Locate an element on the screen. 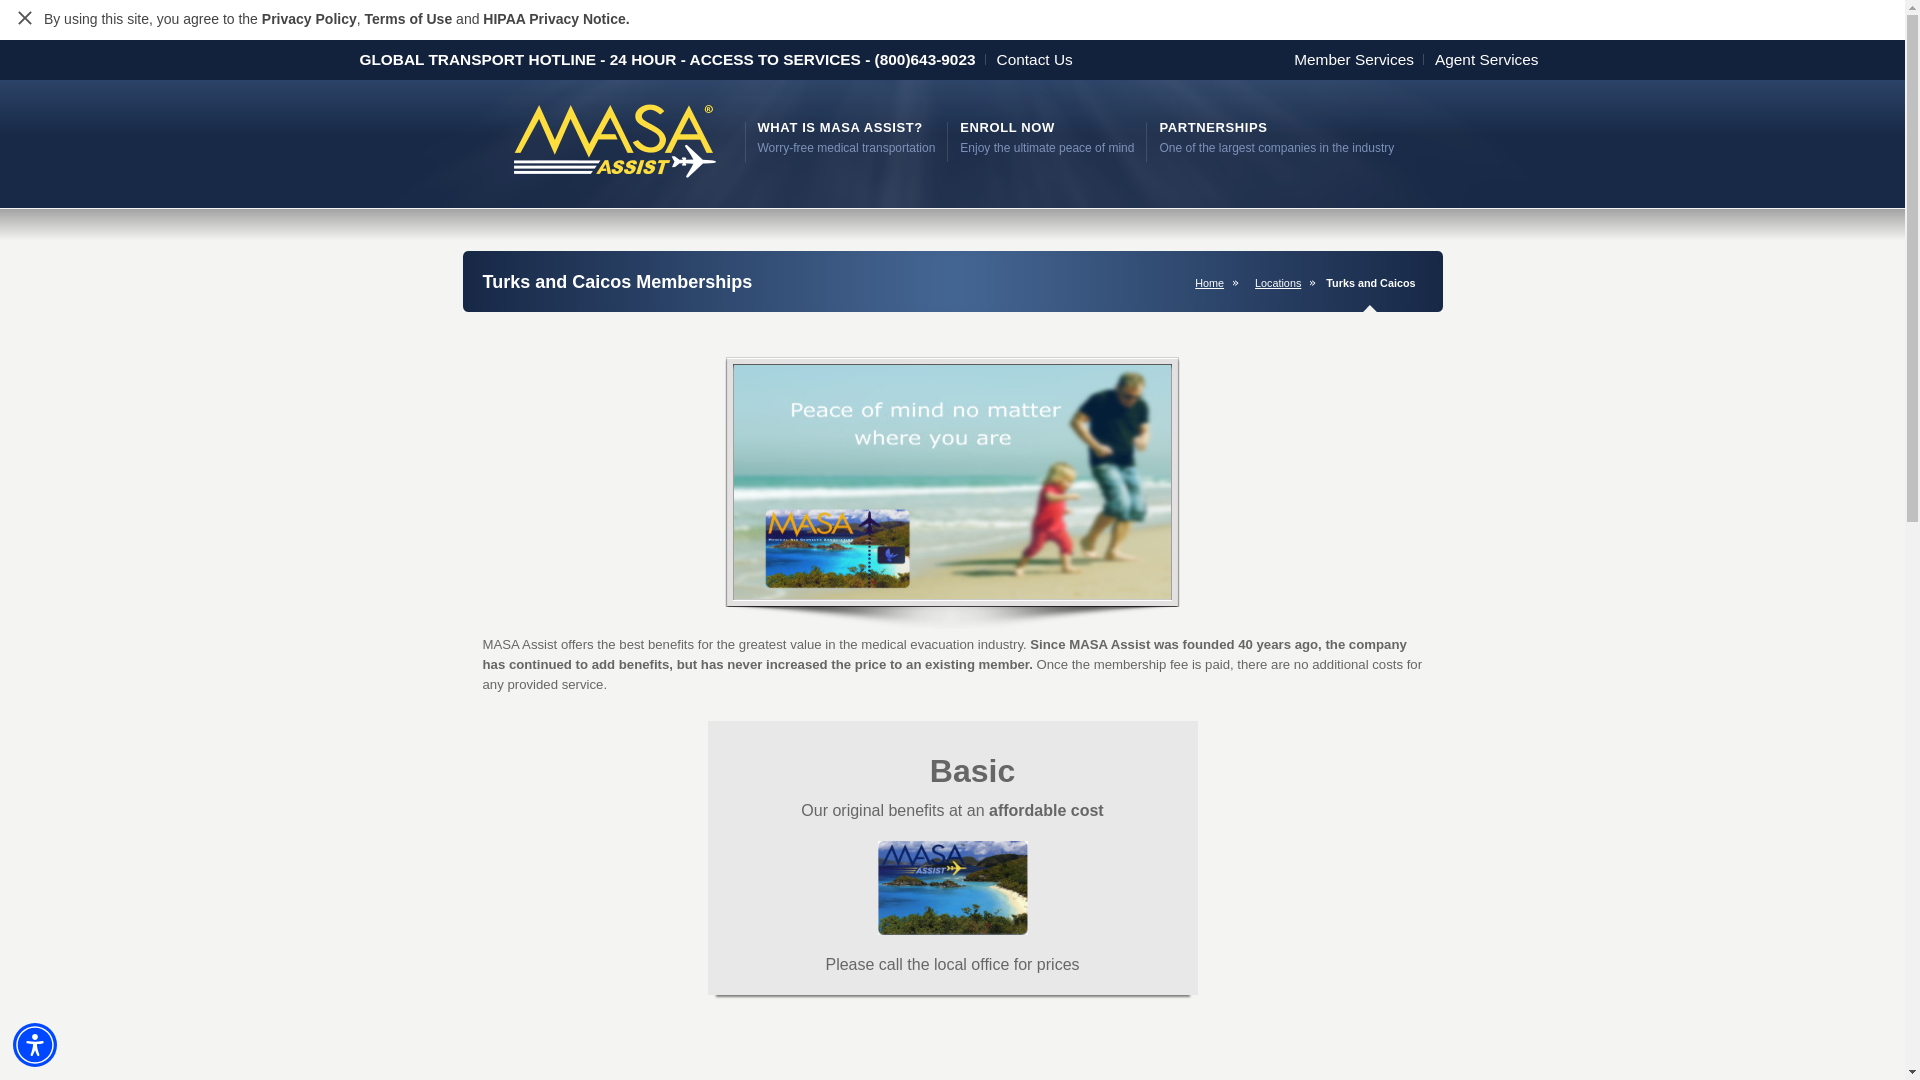  Accessibility Menu is located at coordinates (1276, 137).